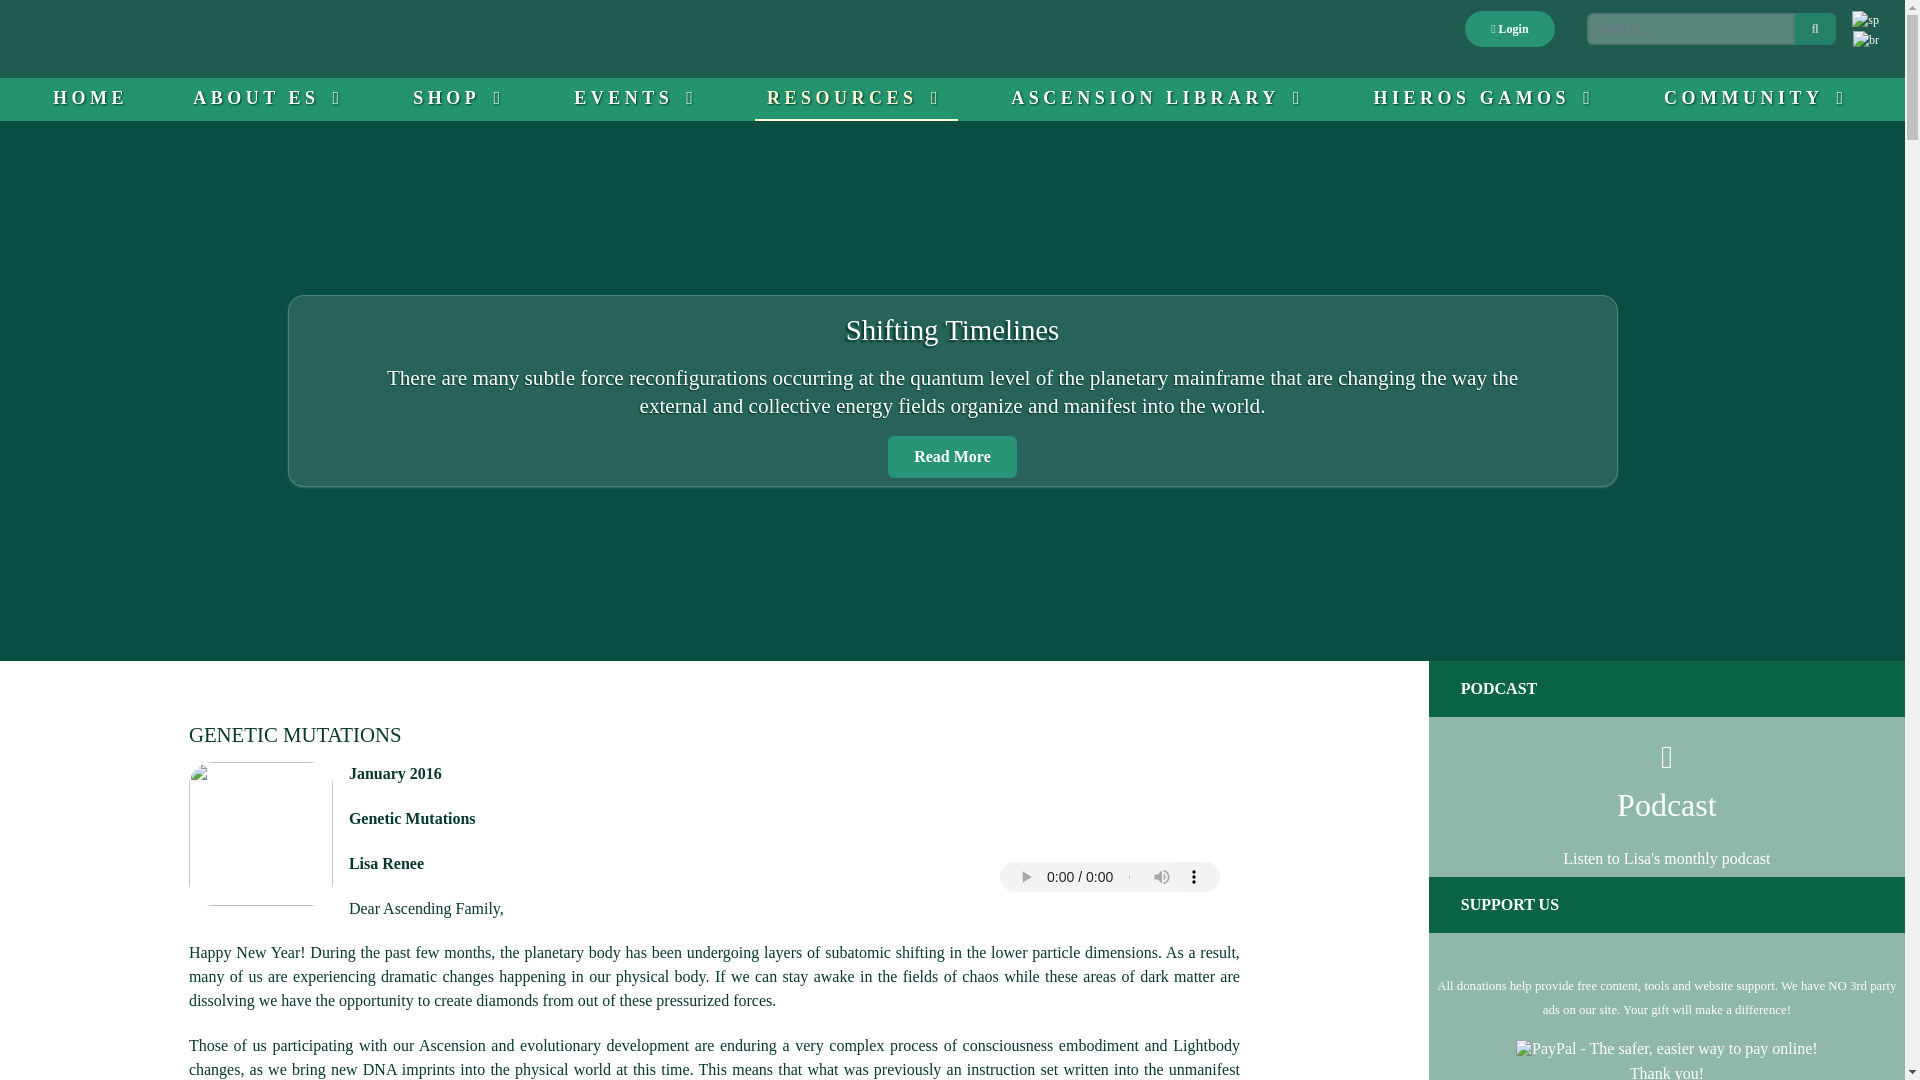 This screenshot has height=1080, width=1920. What do you see at coordinates (1508, 28) in the screenshot?
I see ` Login` at bounding box center [1508, 28].